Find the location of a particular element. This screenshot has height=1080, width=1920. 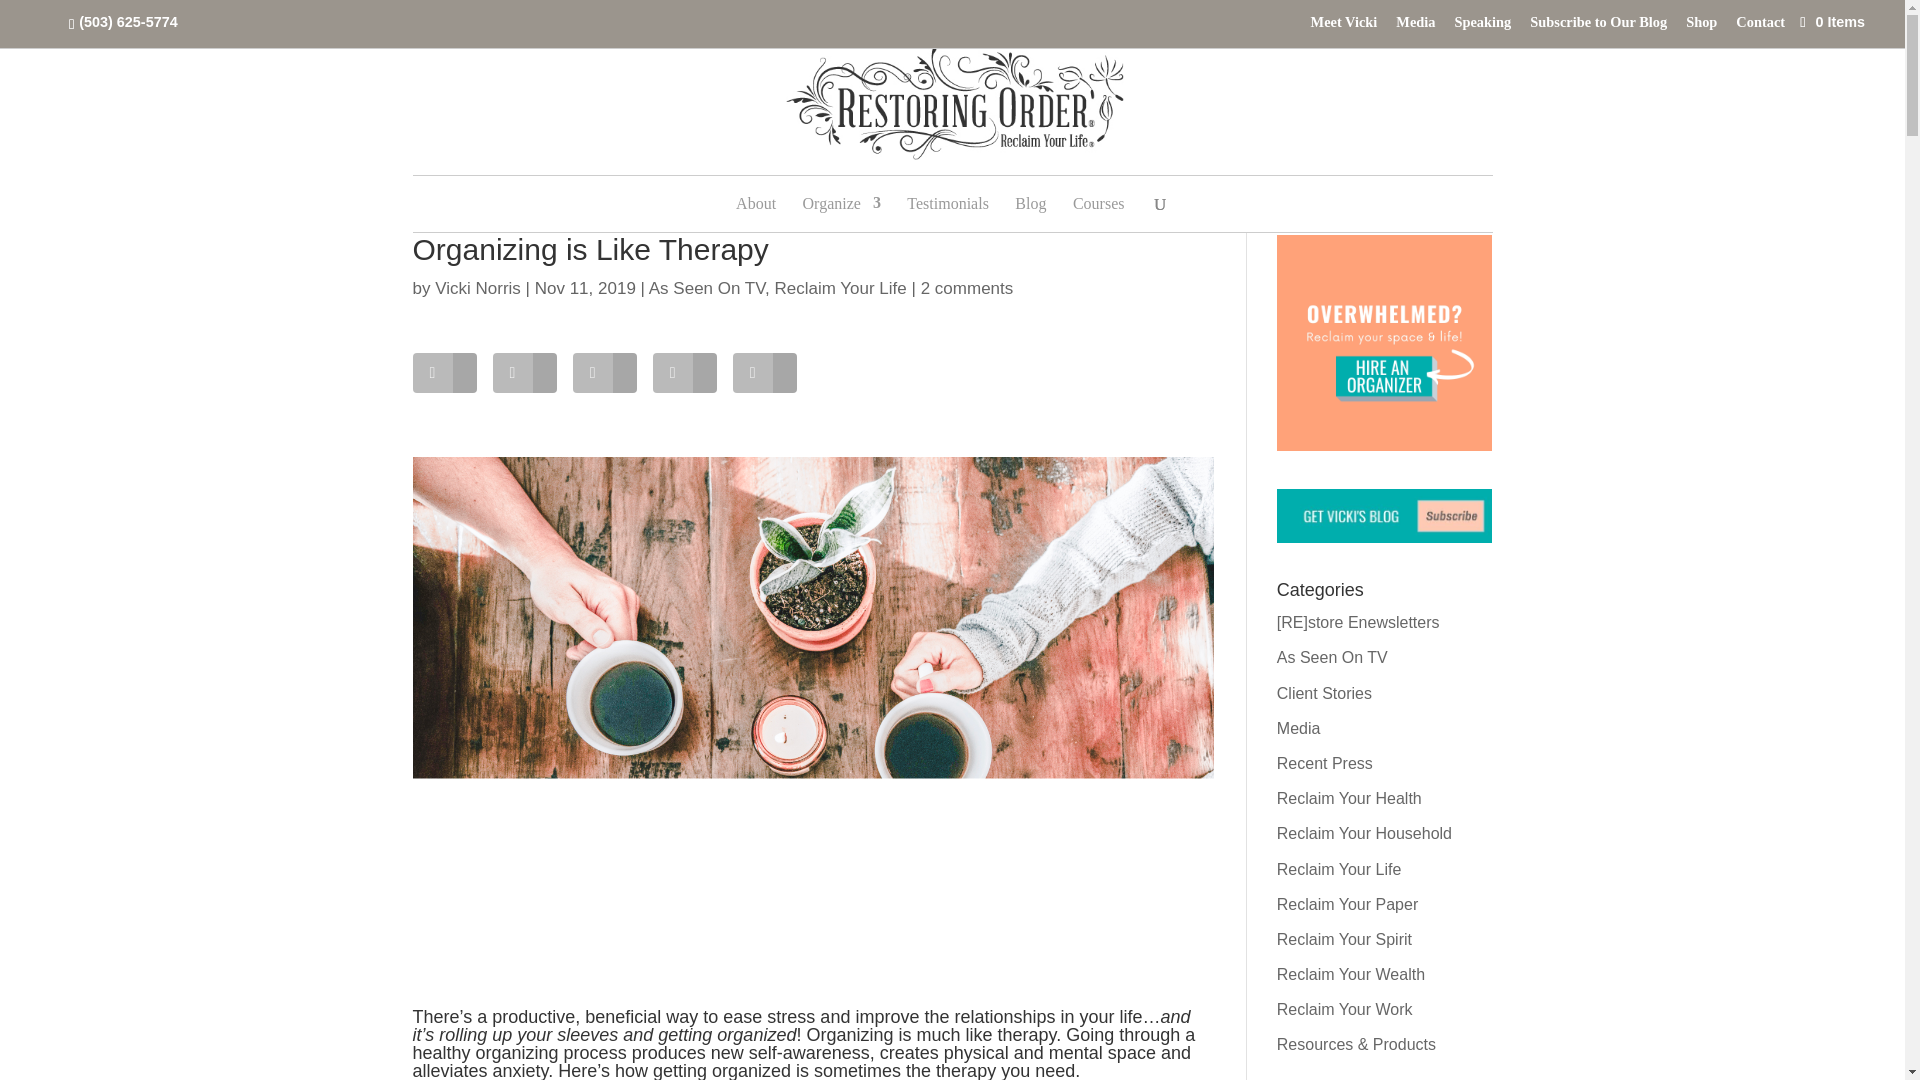

As Seen On TV is located at coordinates (706, 288).